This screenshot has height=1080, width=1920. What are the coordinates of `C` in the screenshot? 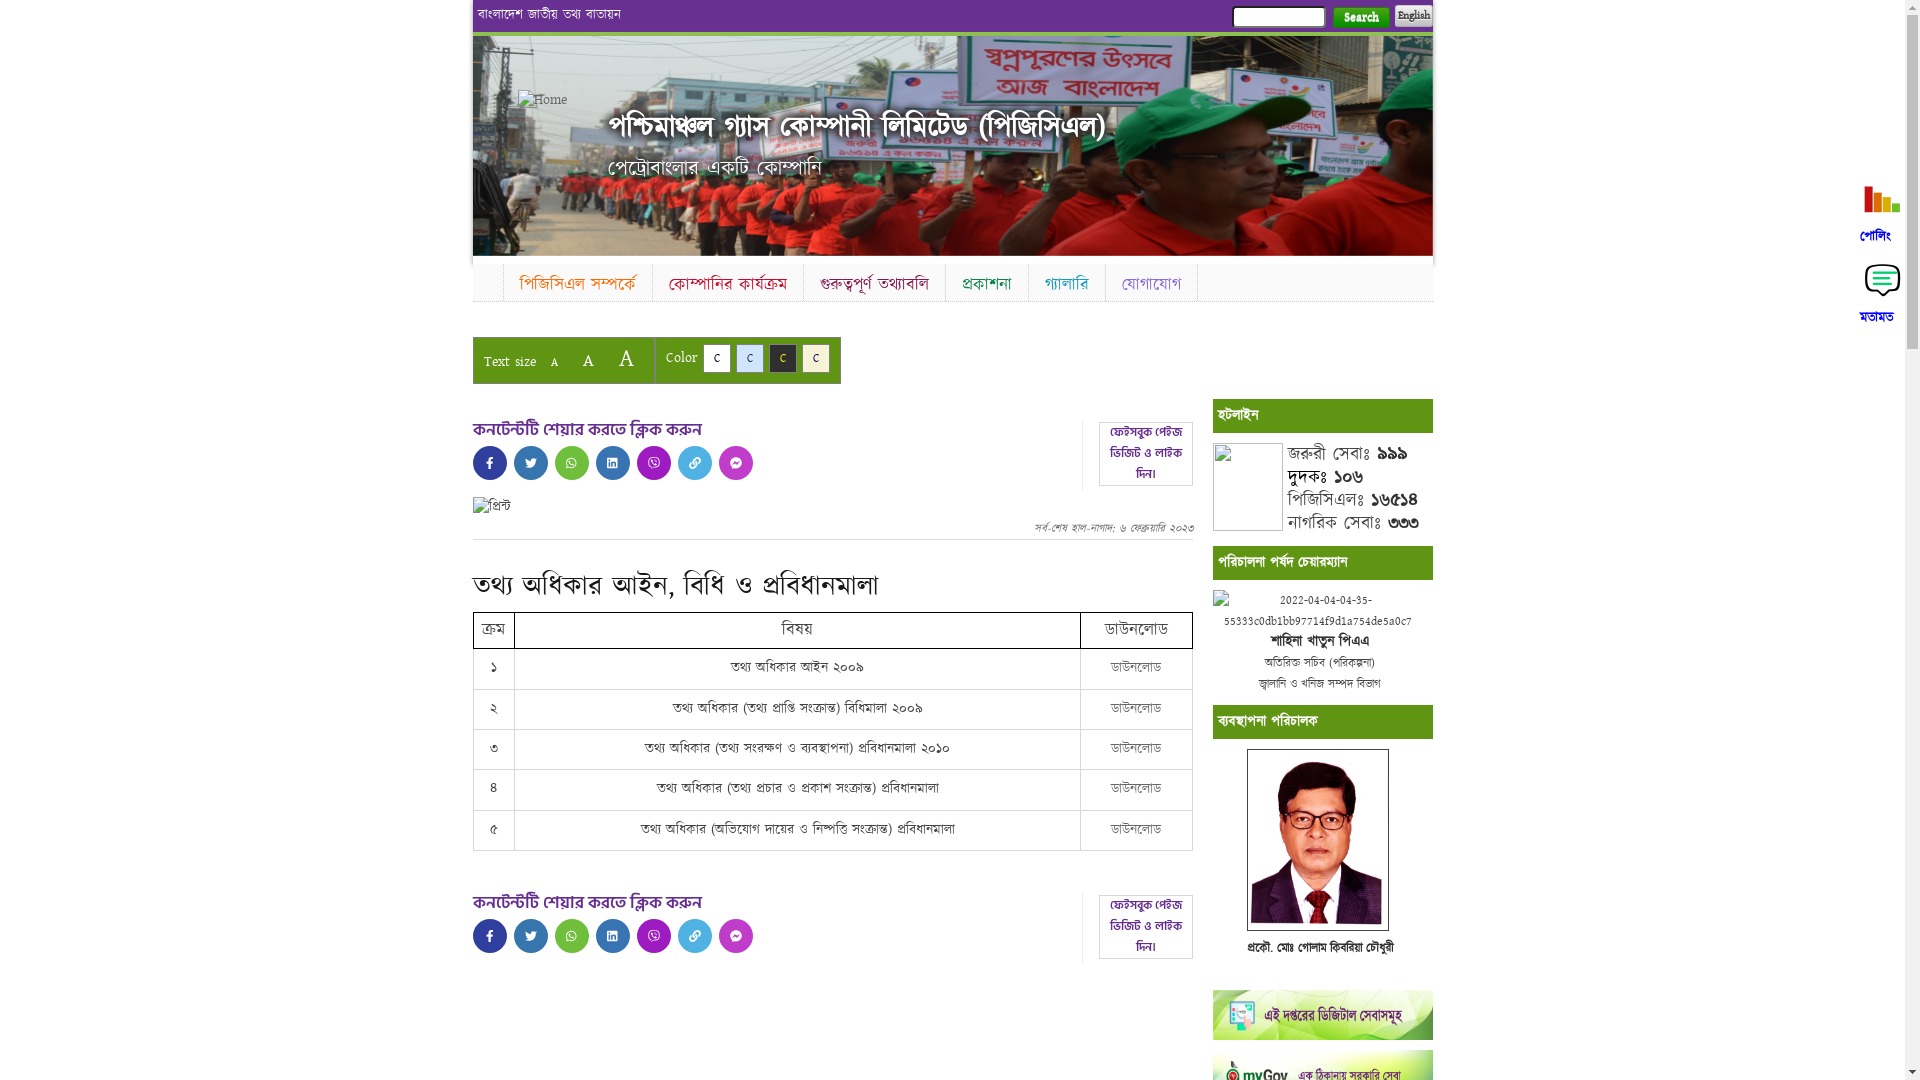 It's located at (816, 358).